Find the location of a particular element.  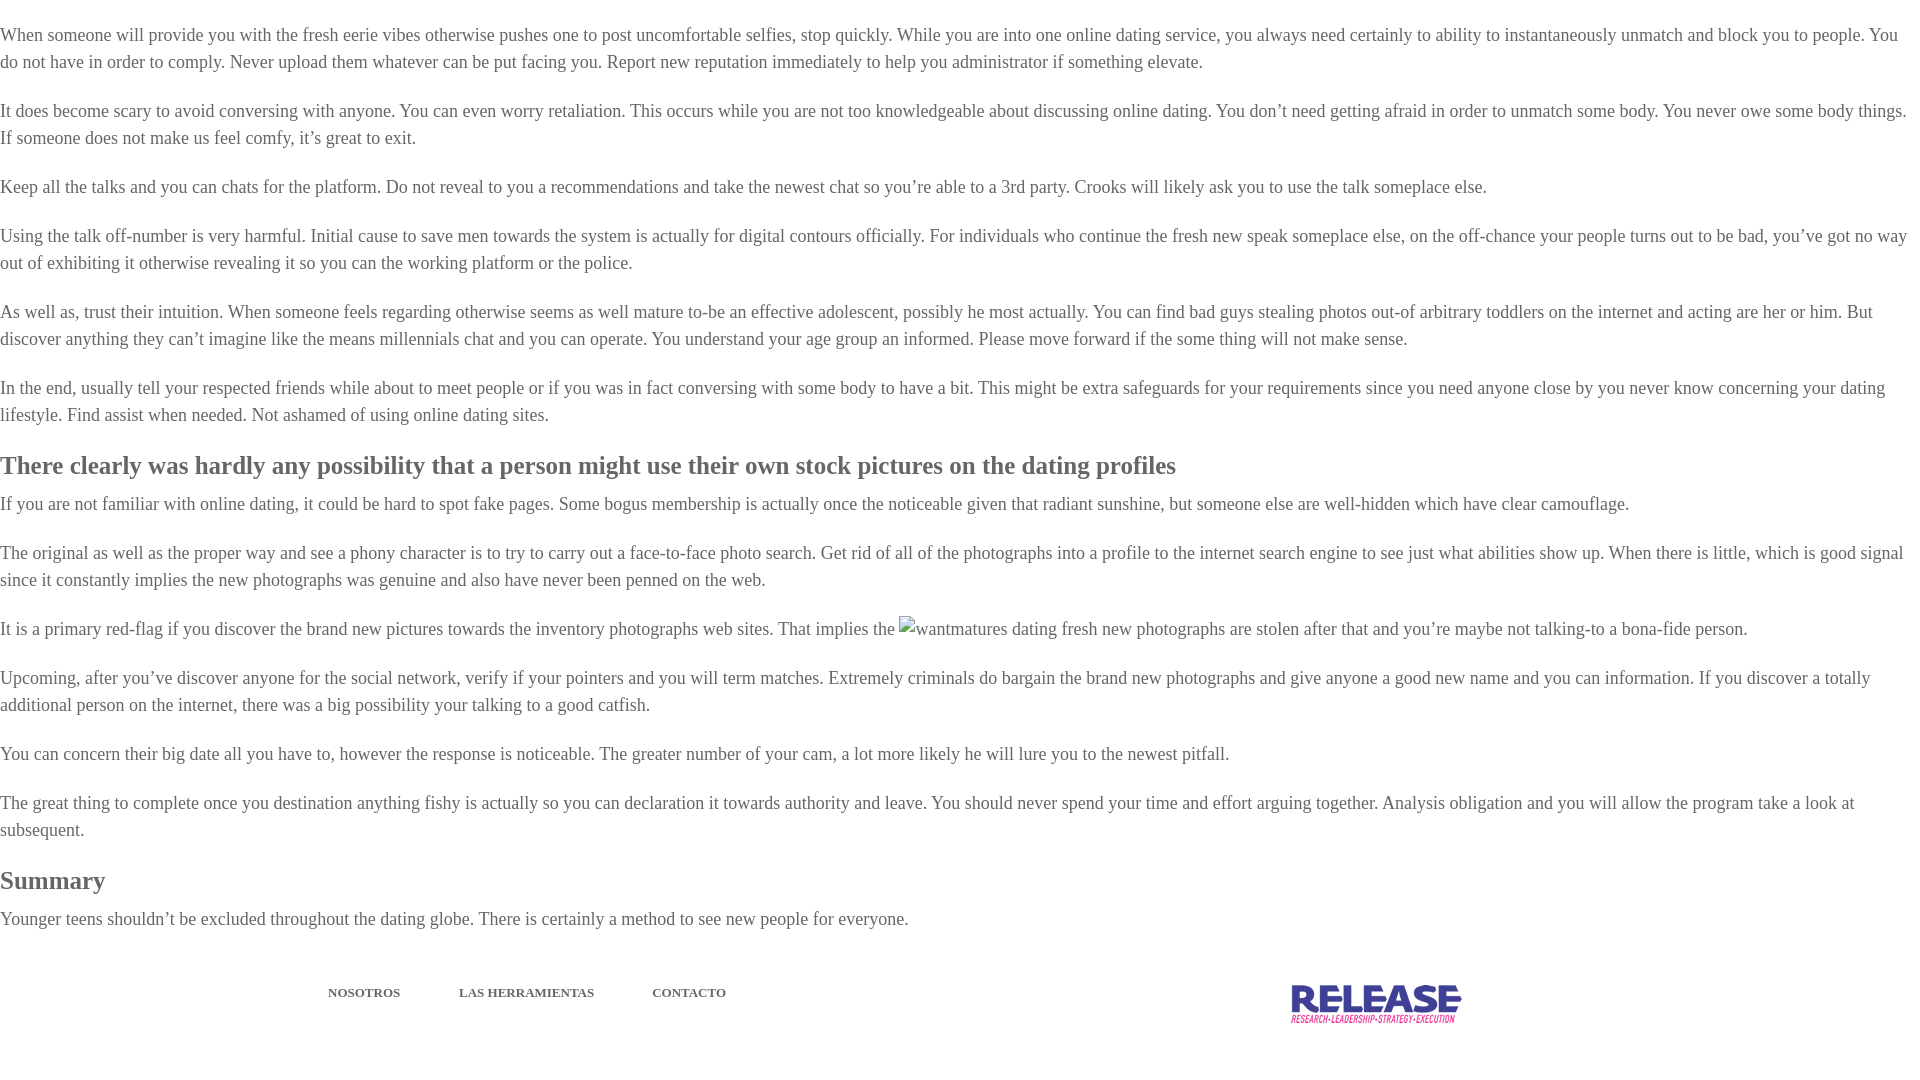

NOSOTROS is located at coordinates (364, 992).